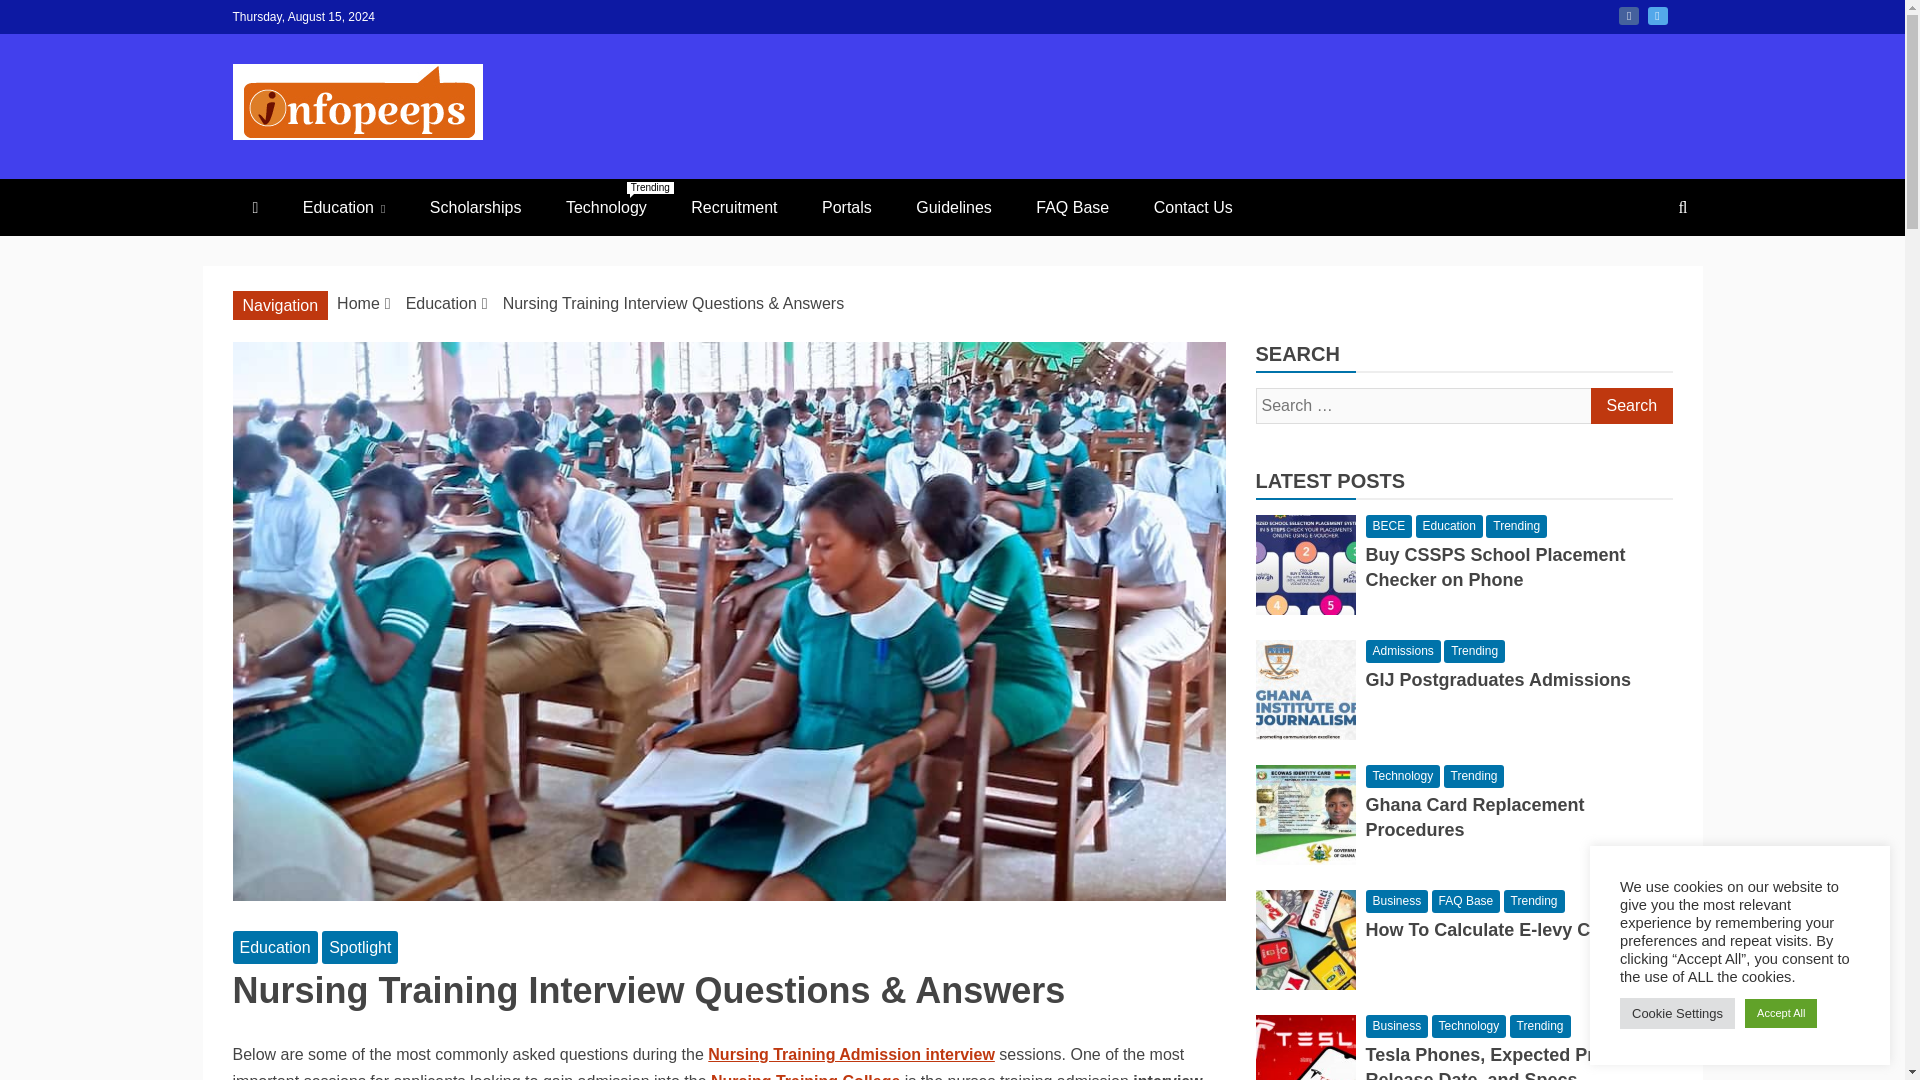  What do you see at coordinates (358, 303) in the screenshot?
I see `Home` at bounding box center [358, 303].